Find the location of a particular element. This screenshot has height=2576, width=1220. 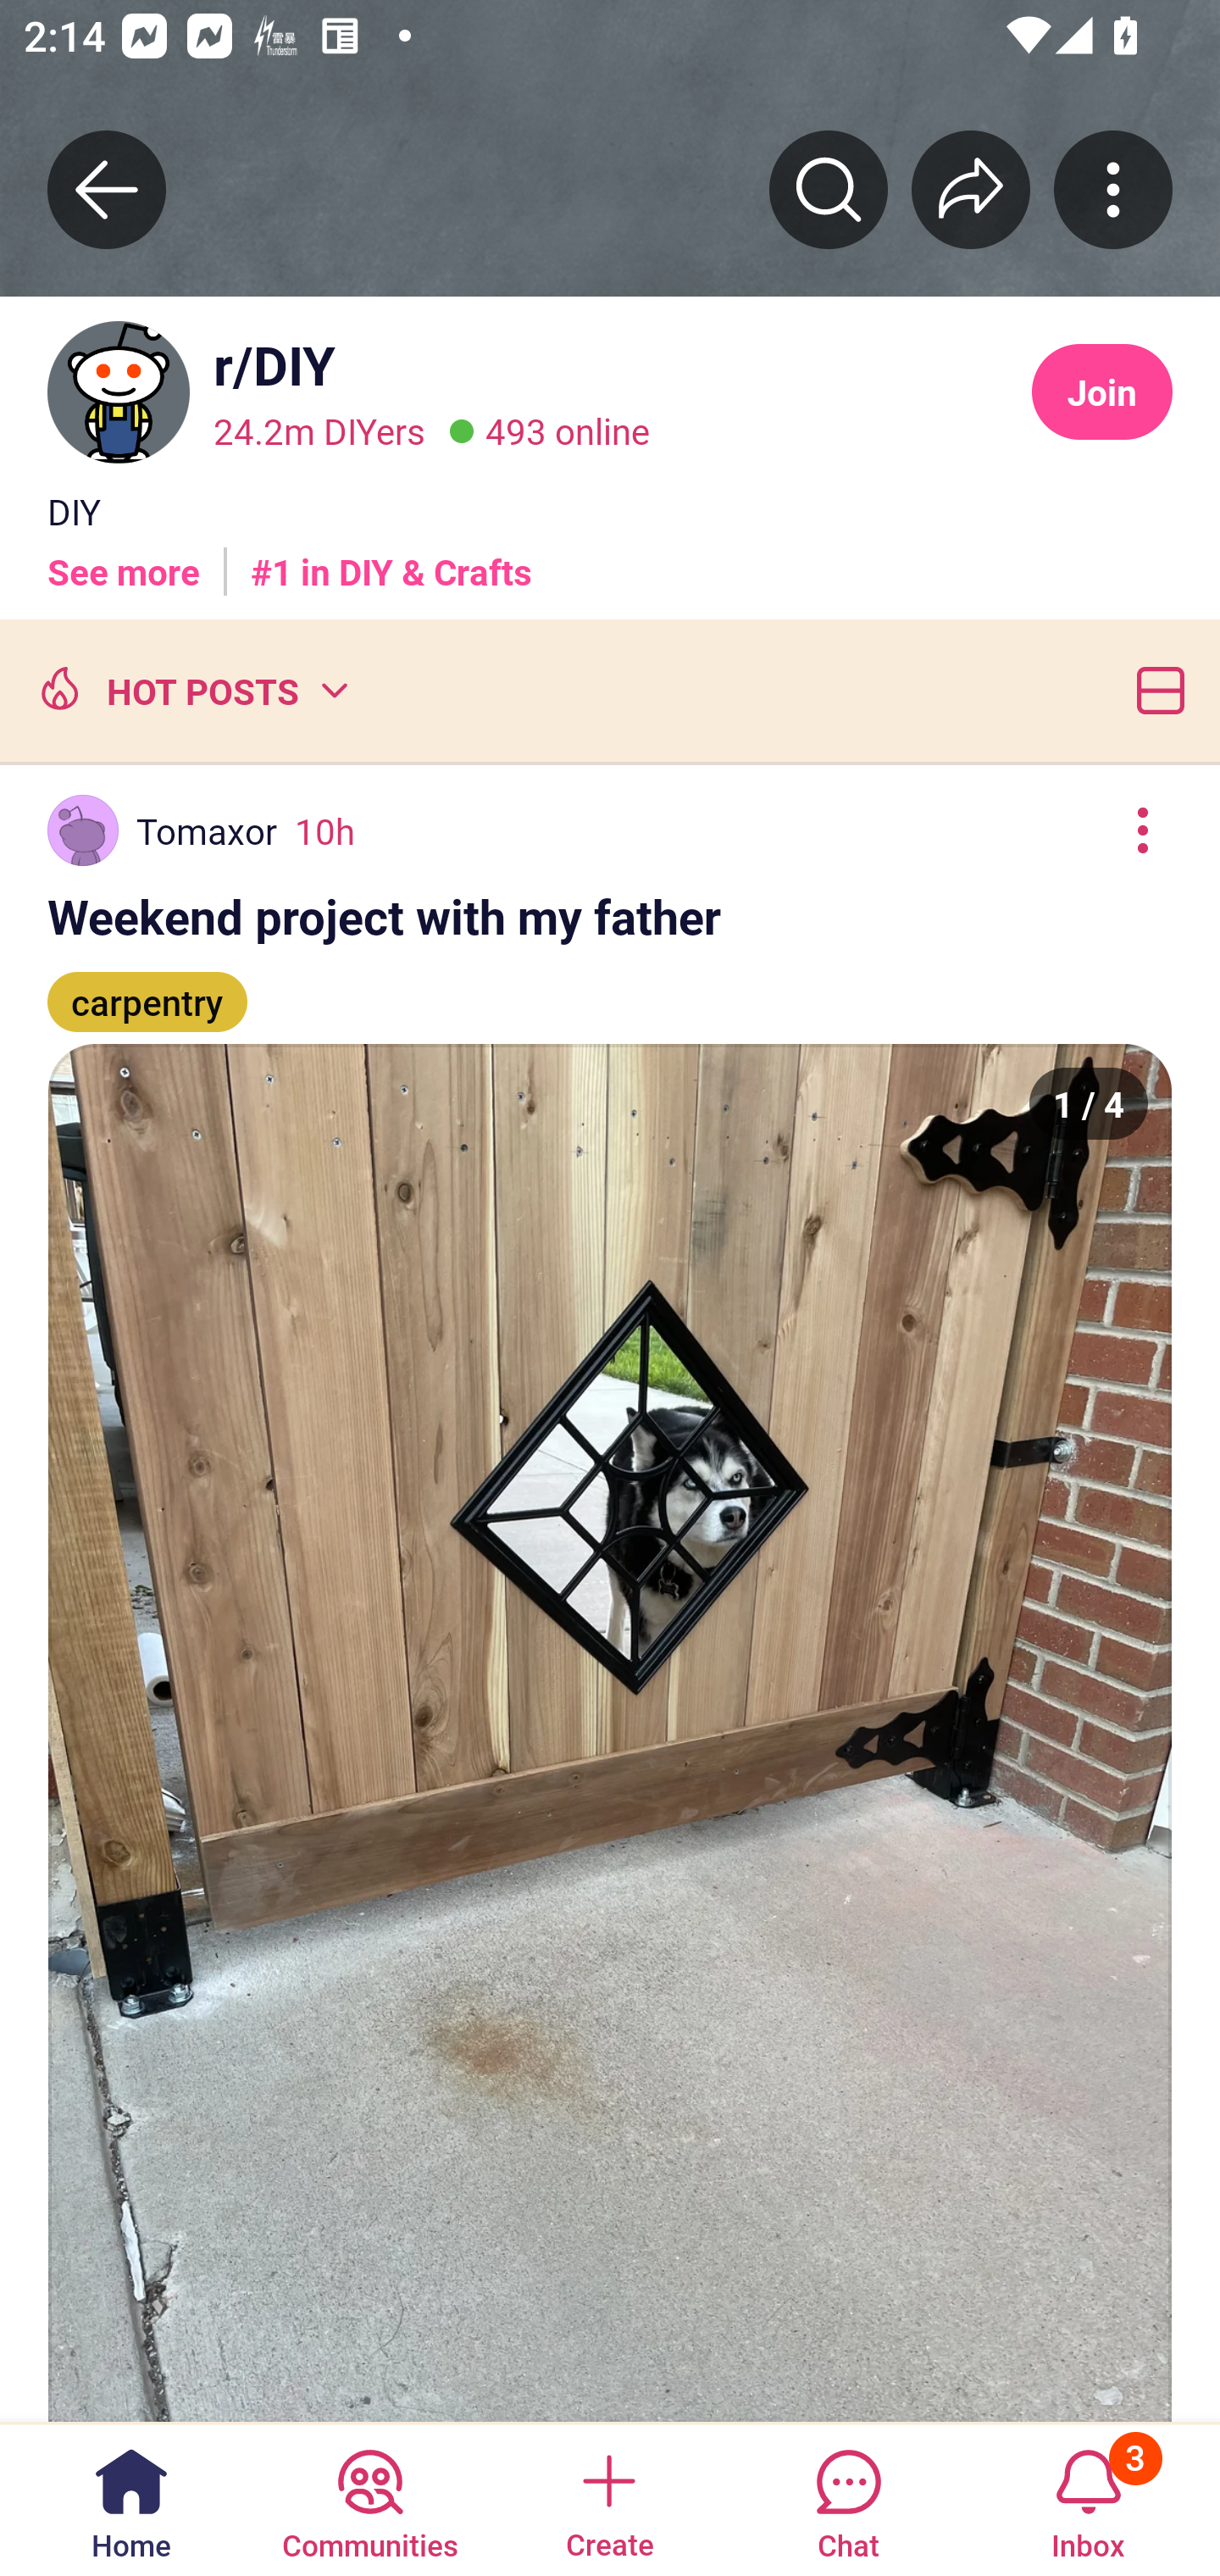

Communities is located at coordinates (369, 2498).